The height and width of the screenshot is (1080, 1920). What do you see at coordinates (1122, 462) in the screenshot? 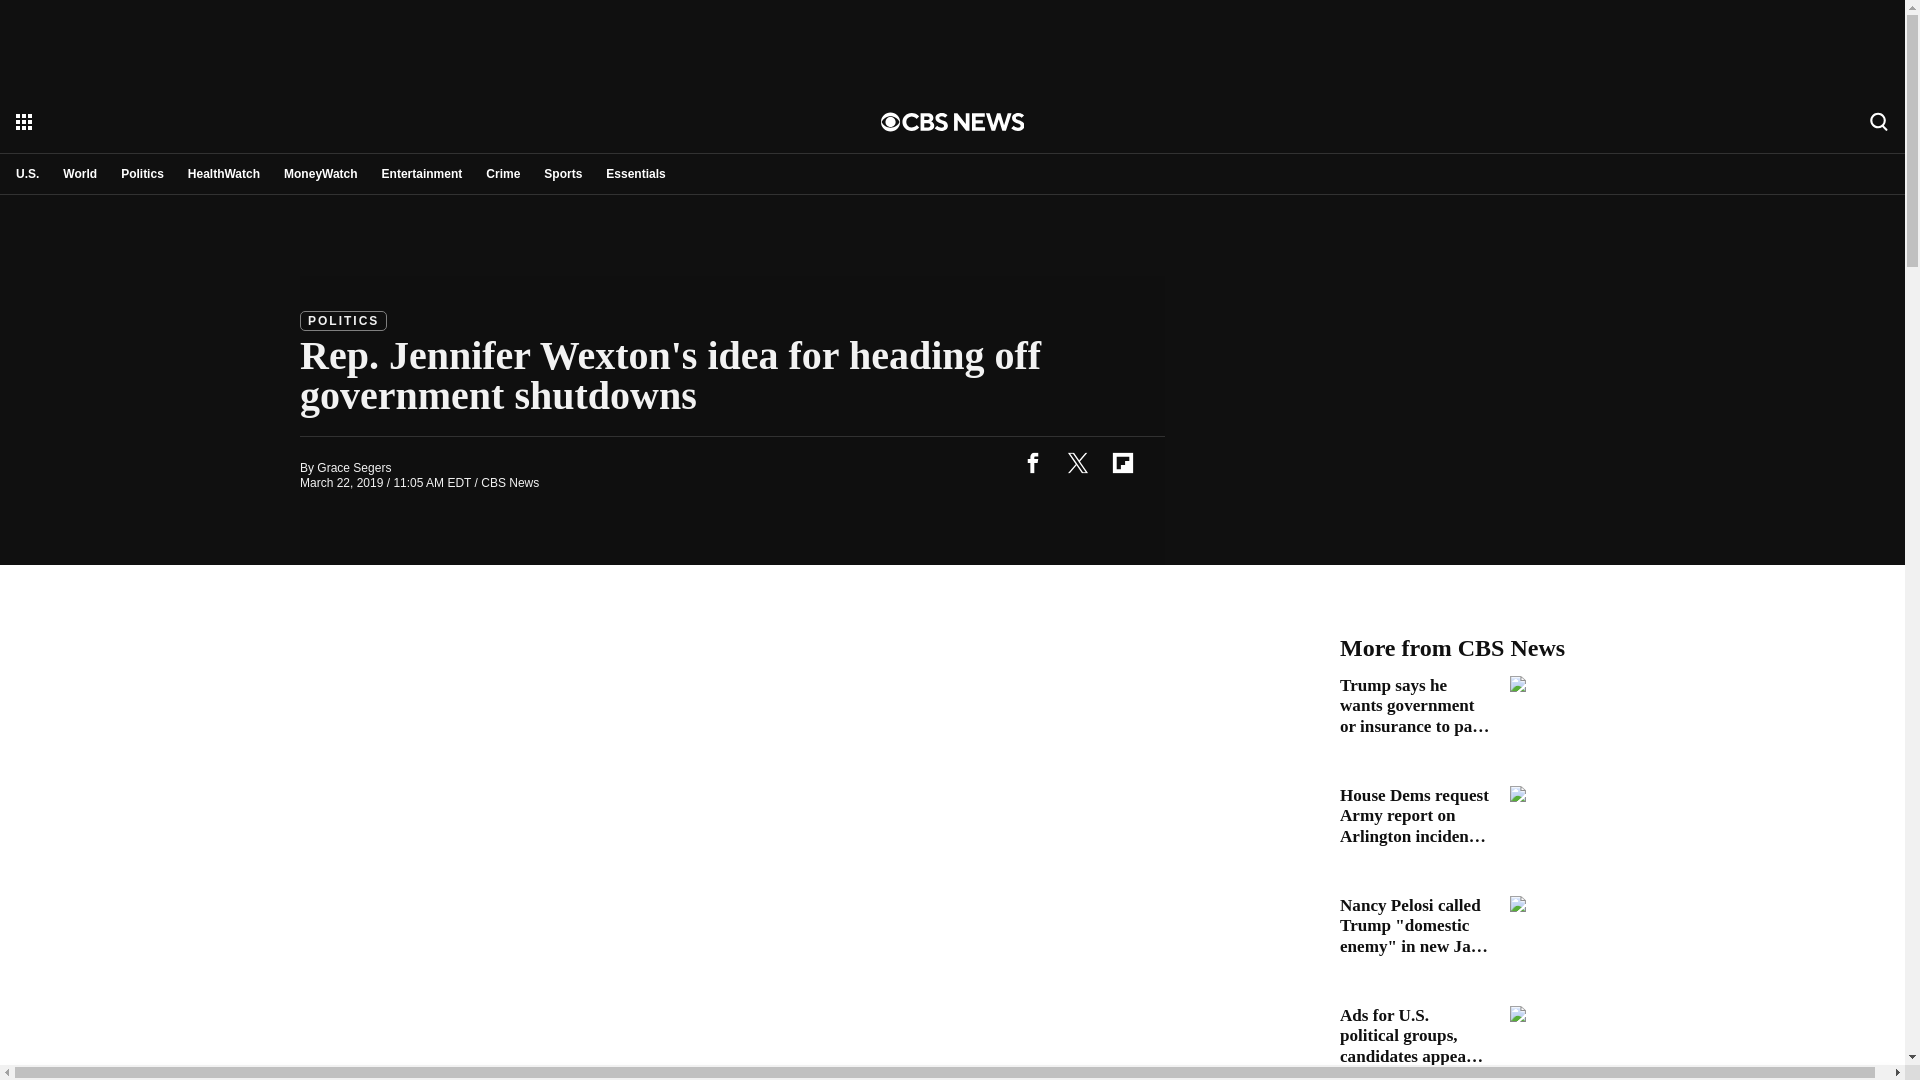
I see `flipboard` at bounding box center [1122, 462].